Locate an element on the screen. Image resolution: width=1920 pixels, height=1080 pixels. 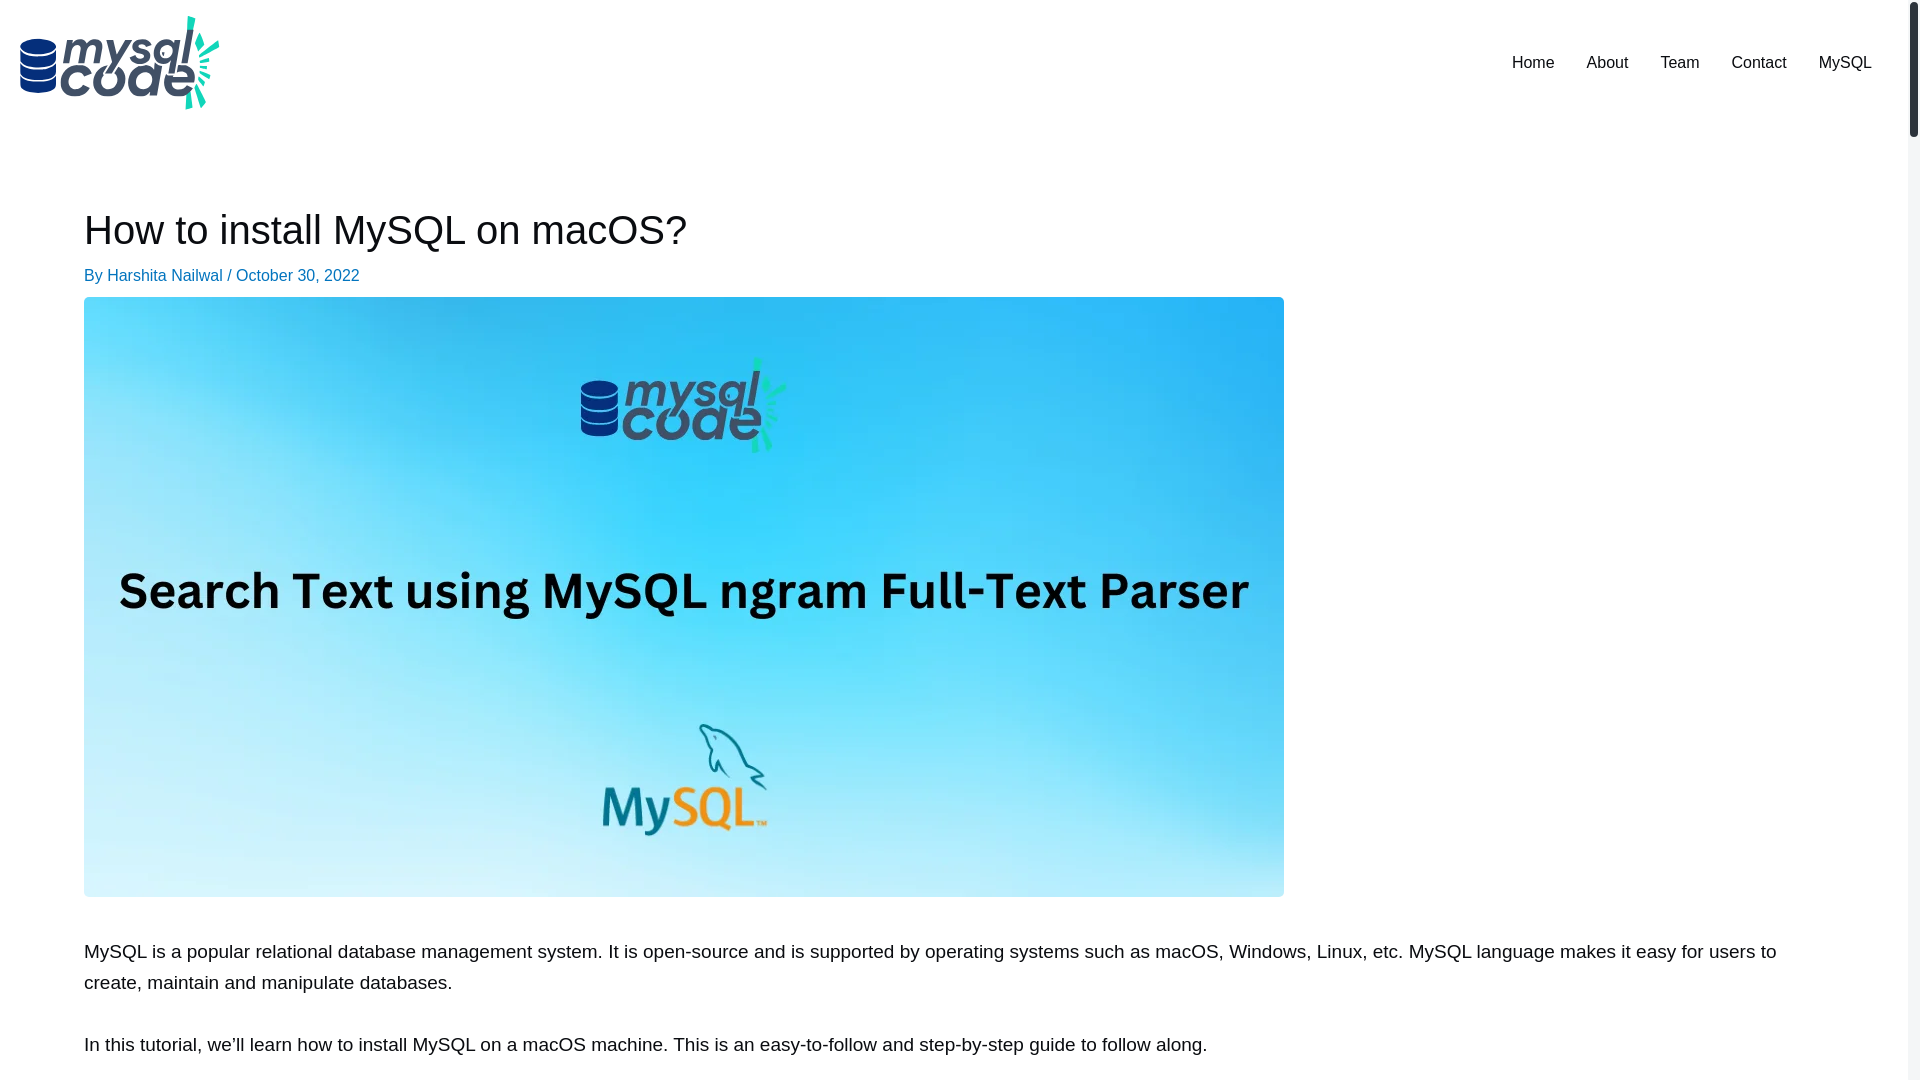
About is located at coordinates (1608, 63).